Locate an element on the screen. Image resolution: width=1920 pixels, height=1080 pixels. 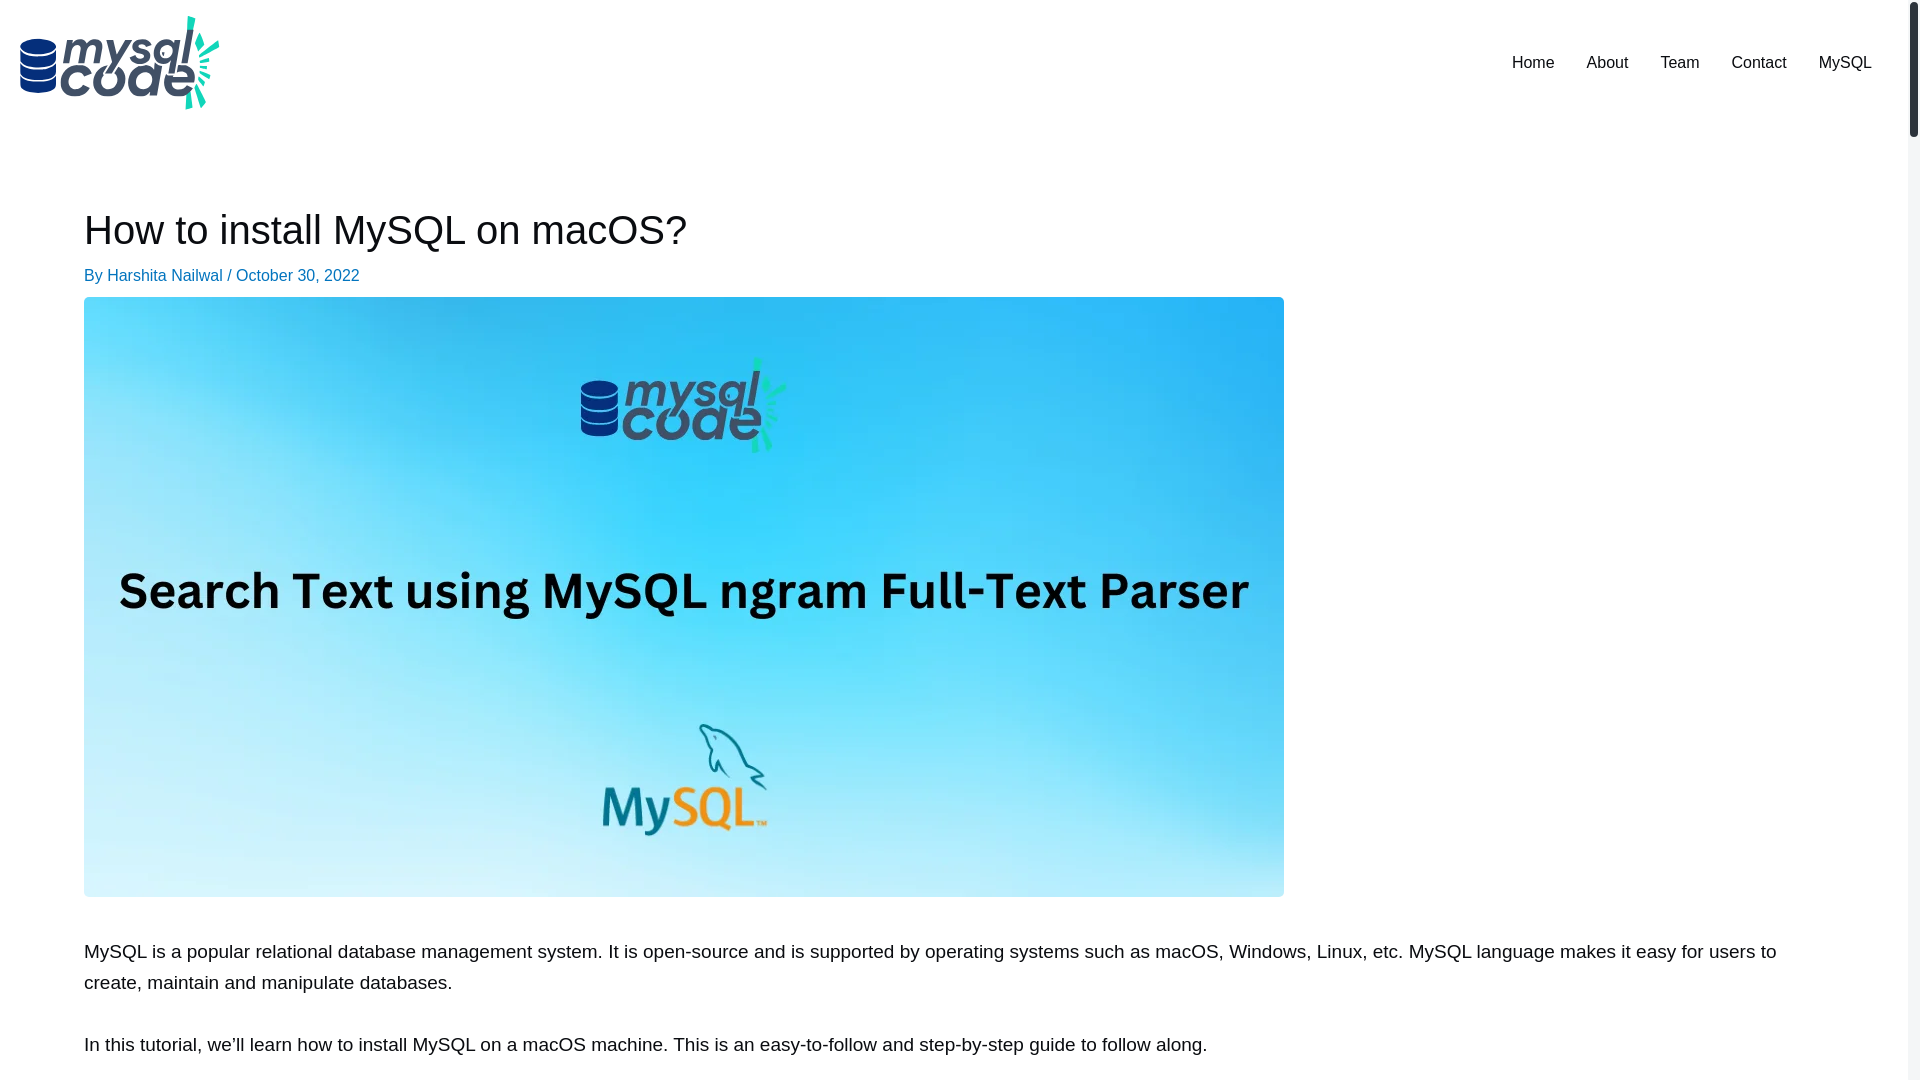
About is located at coordinates (1608, 63).